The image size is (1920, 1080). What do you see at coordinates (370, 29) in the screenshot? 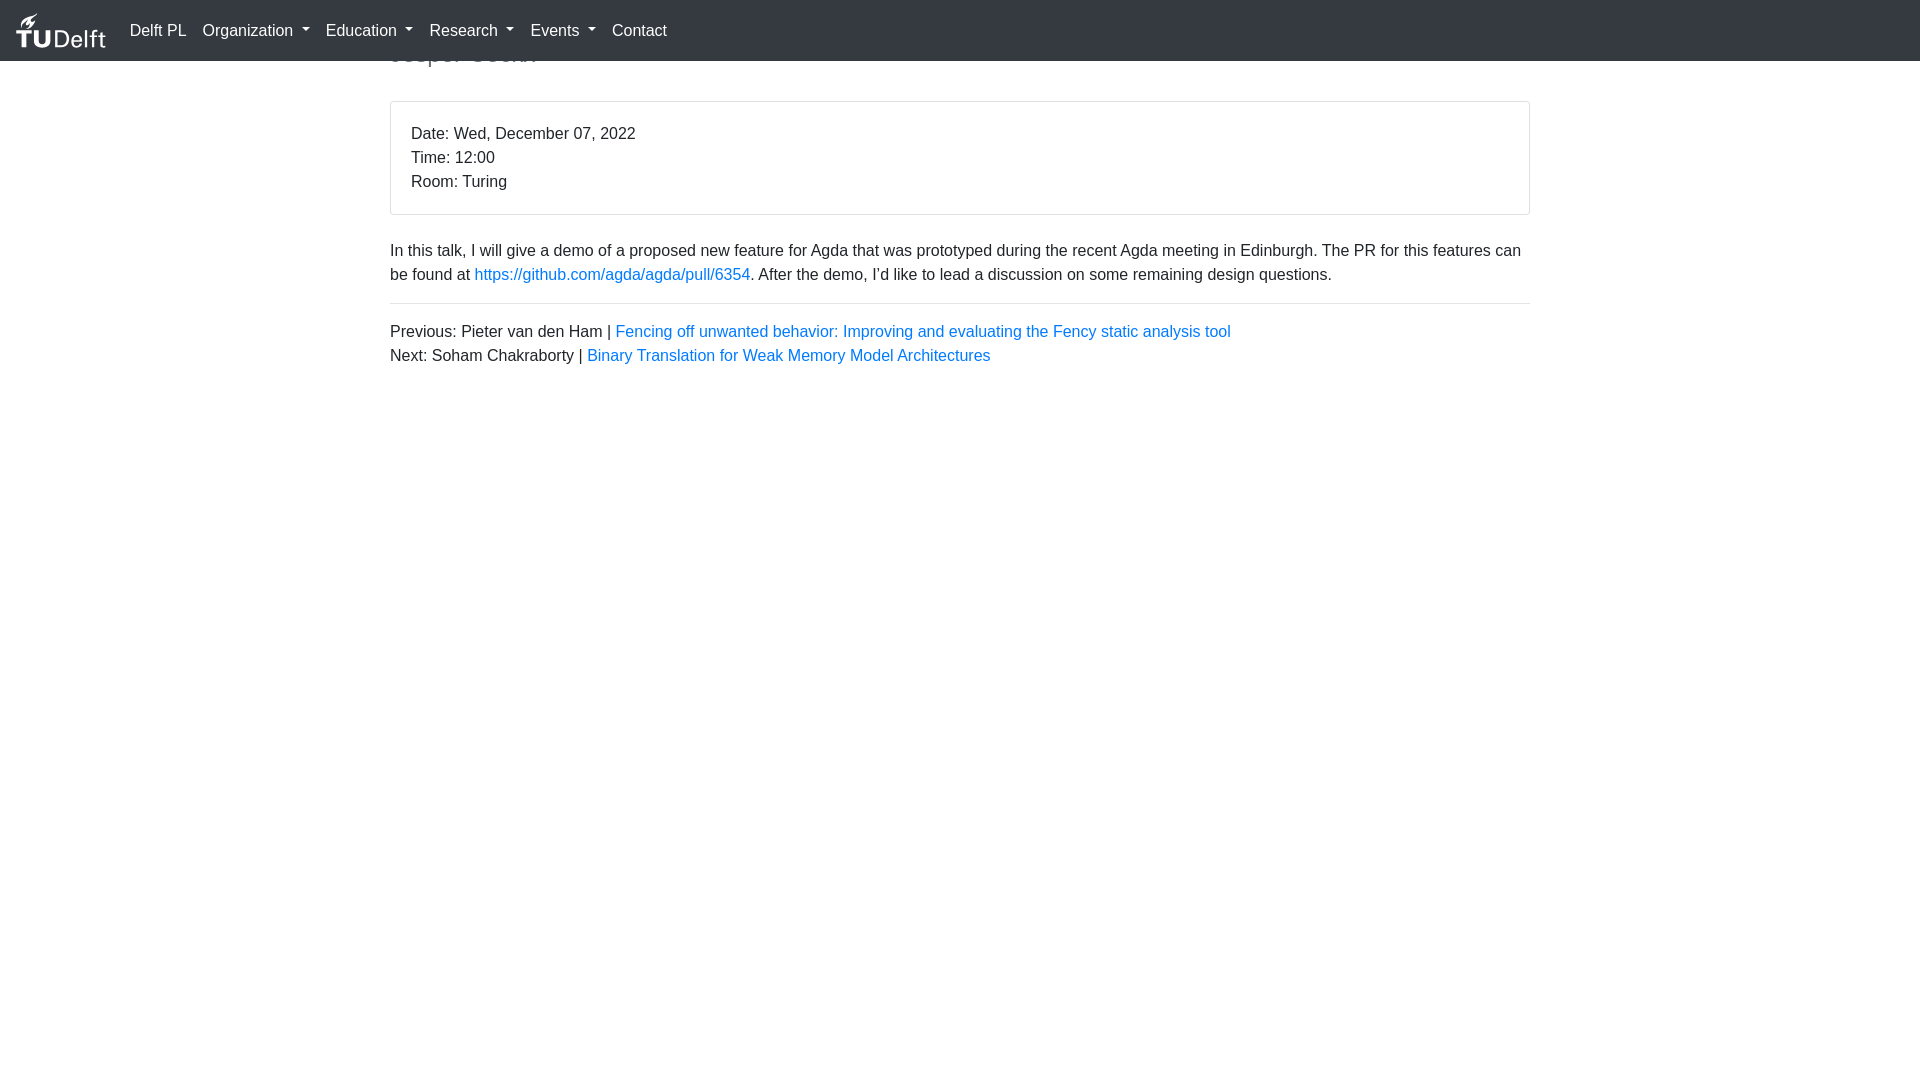
I see `Education` at bounding box center [370, 29].